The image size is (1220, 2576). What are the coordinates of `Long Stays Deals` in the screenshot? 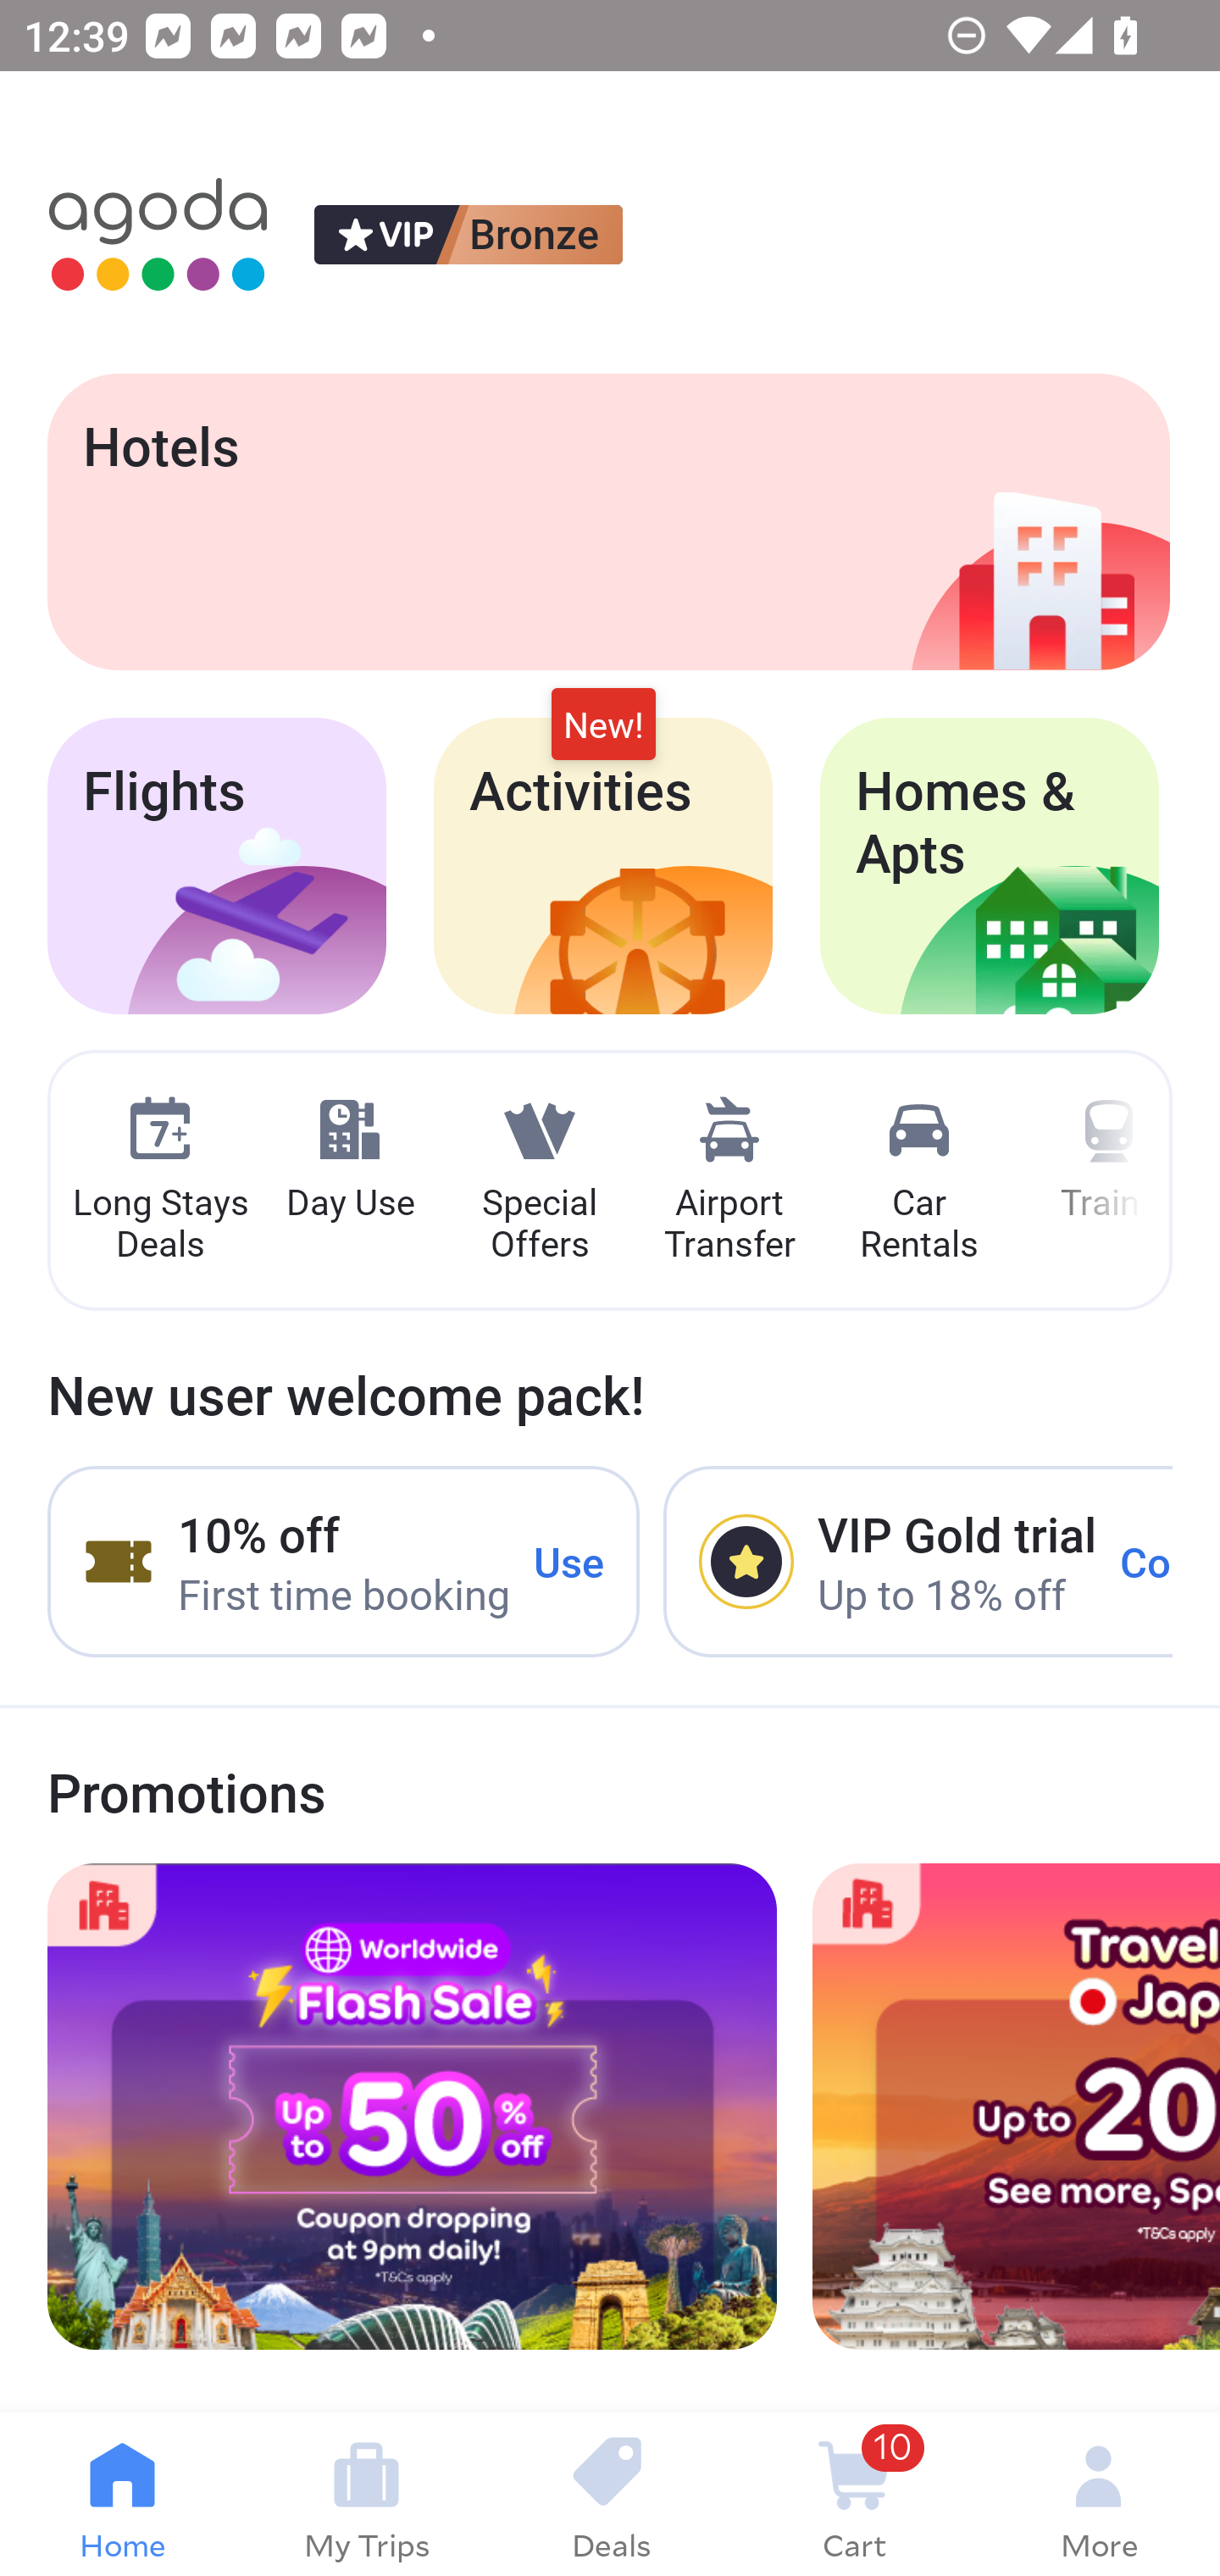 It's located at (159, 1181).